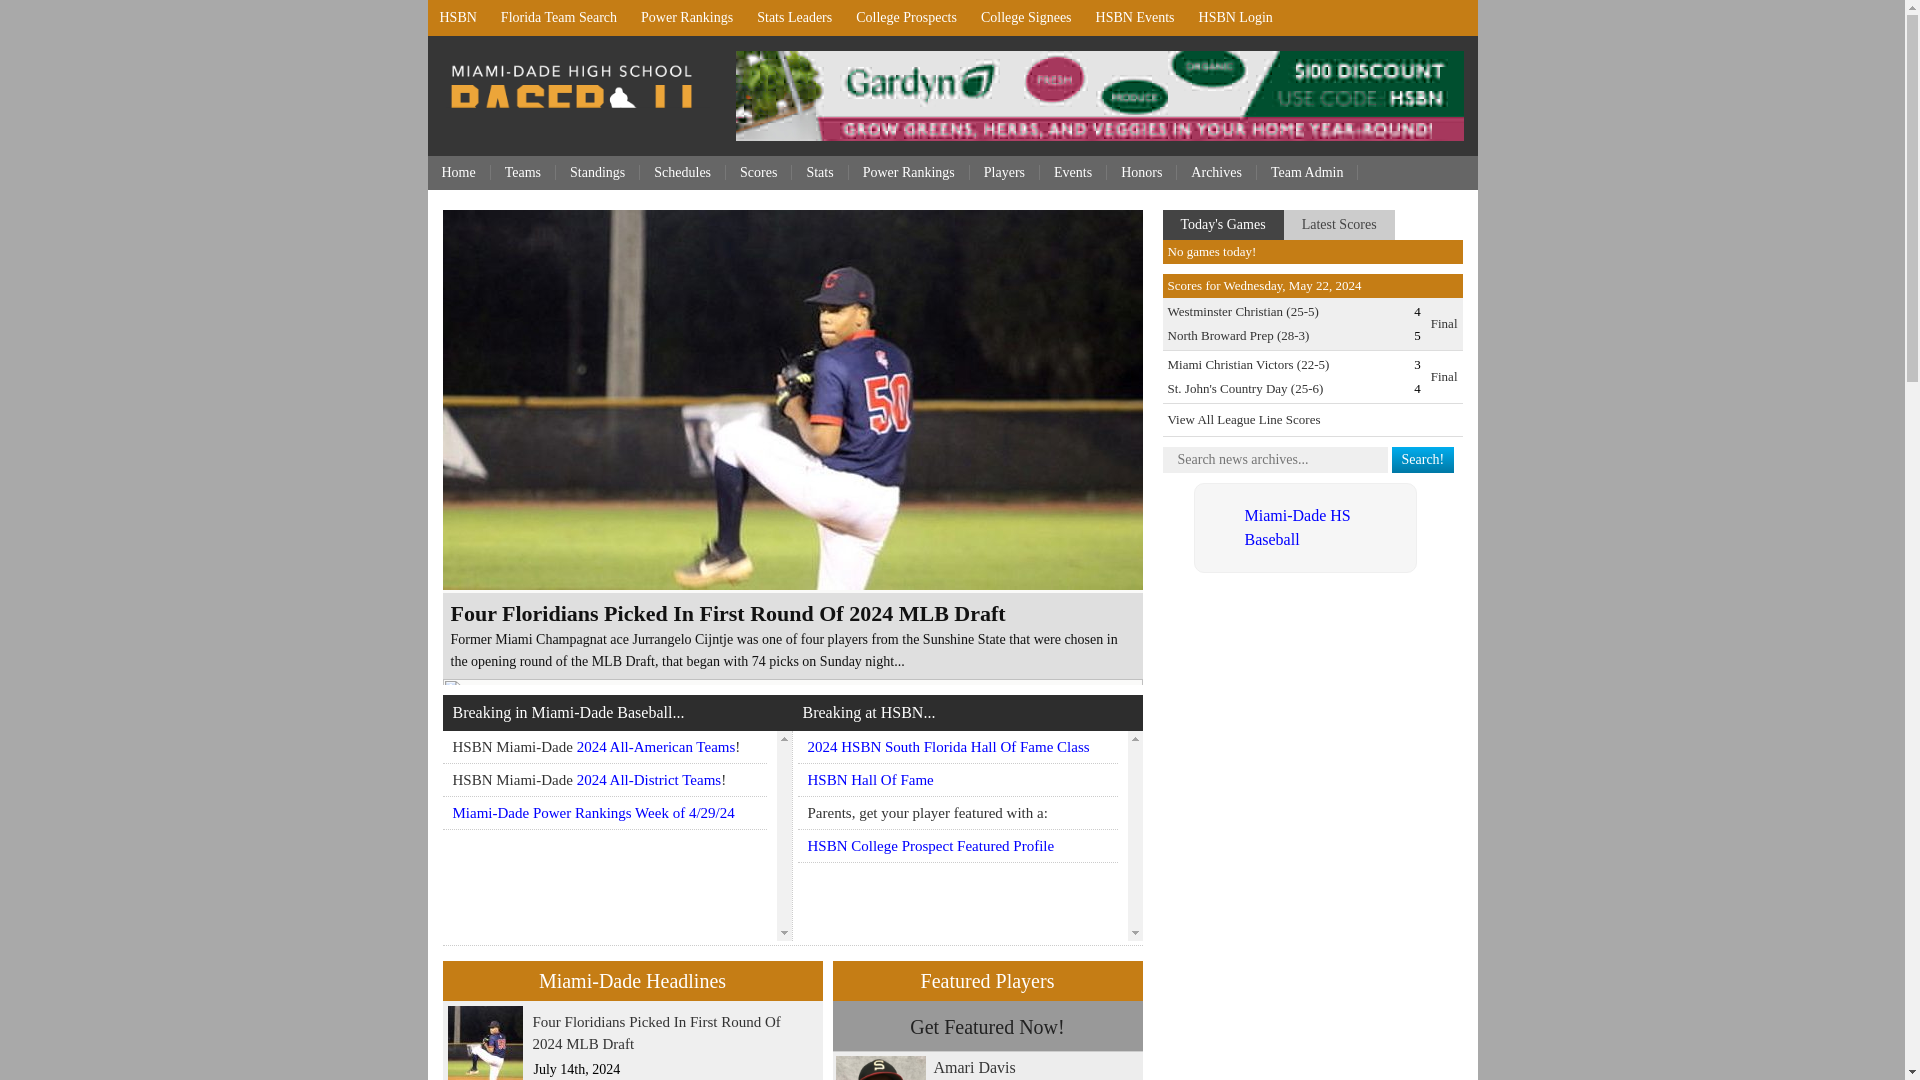  Describe the element at coordinates (906, 18) in the screenshot. I see `College Prospects` at that location.